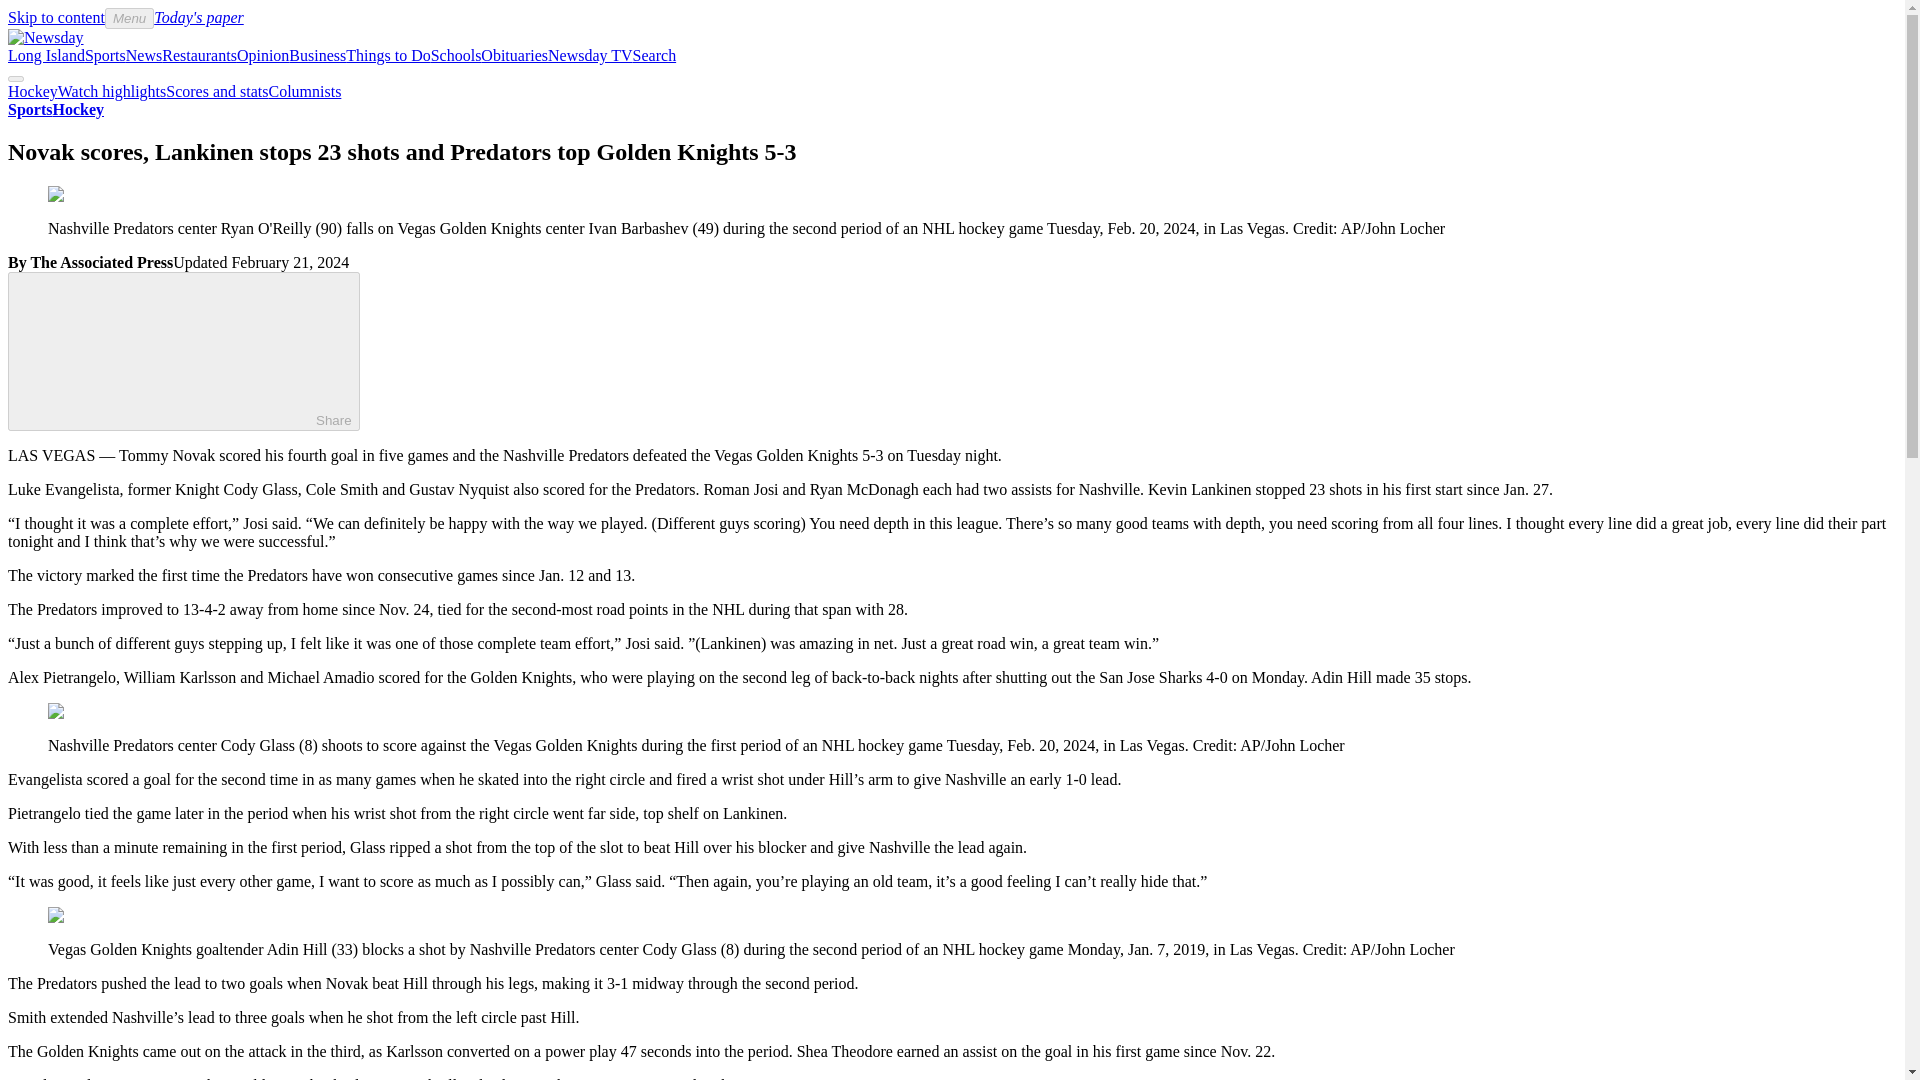 The height and width of the screenshot is (1080, 1920). I want to click on Opinion, so click(262, 55).